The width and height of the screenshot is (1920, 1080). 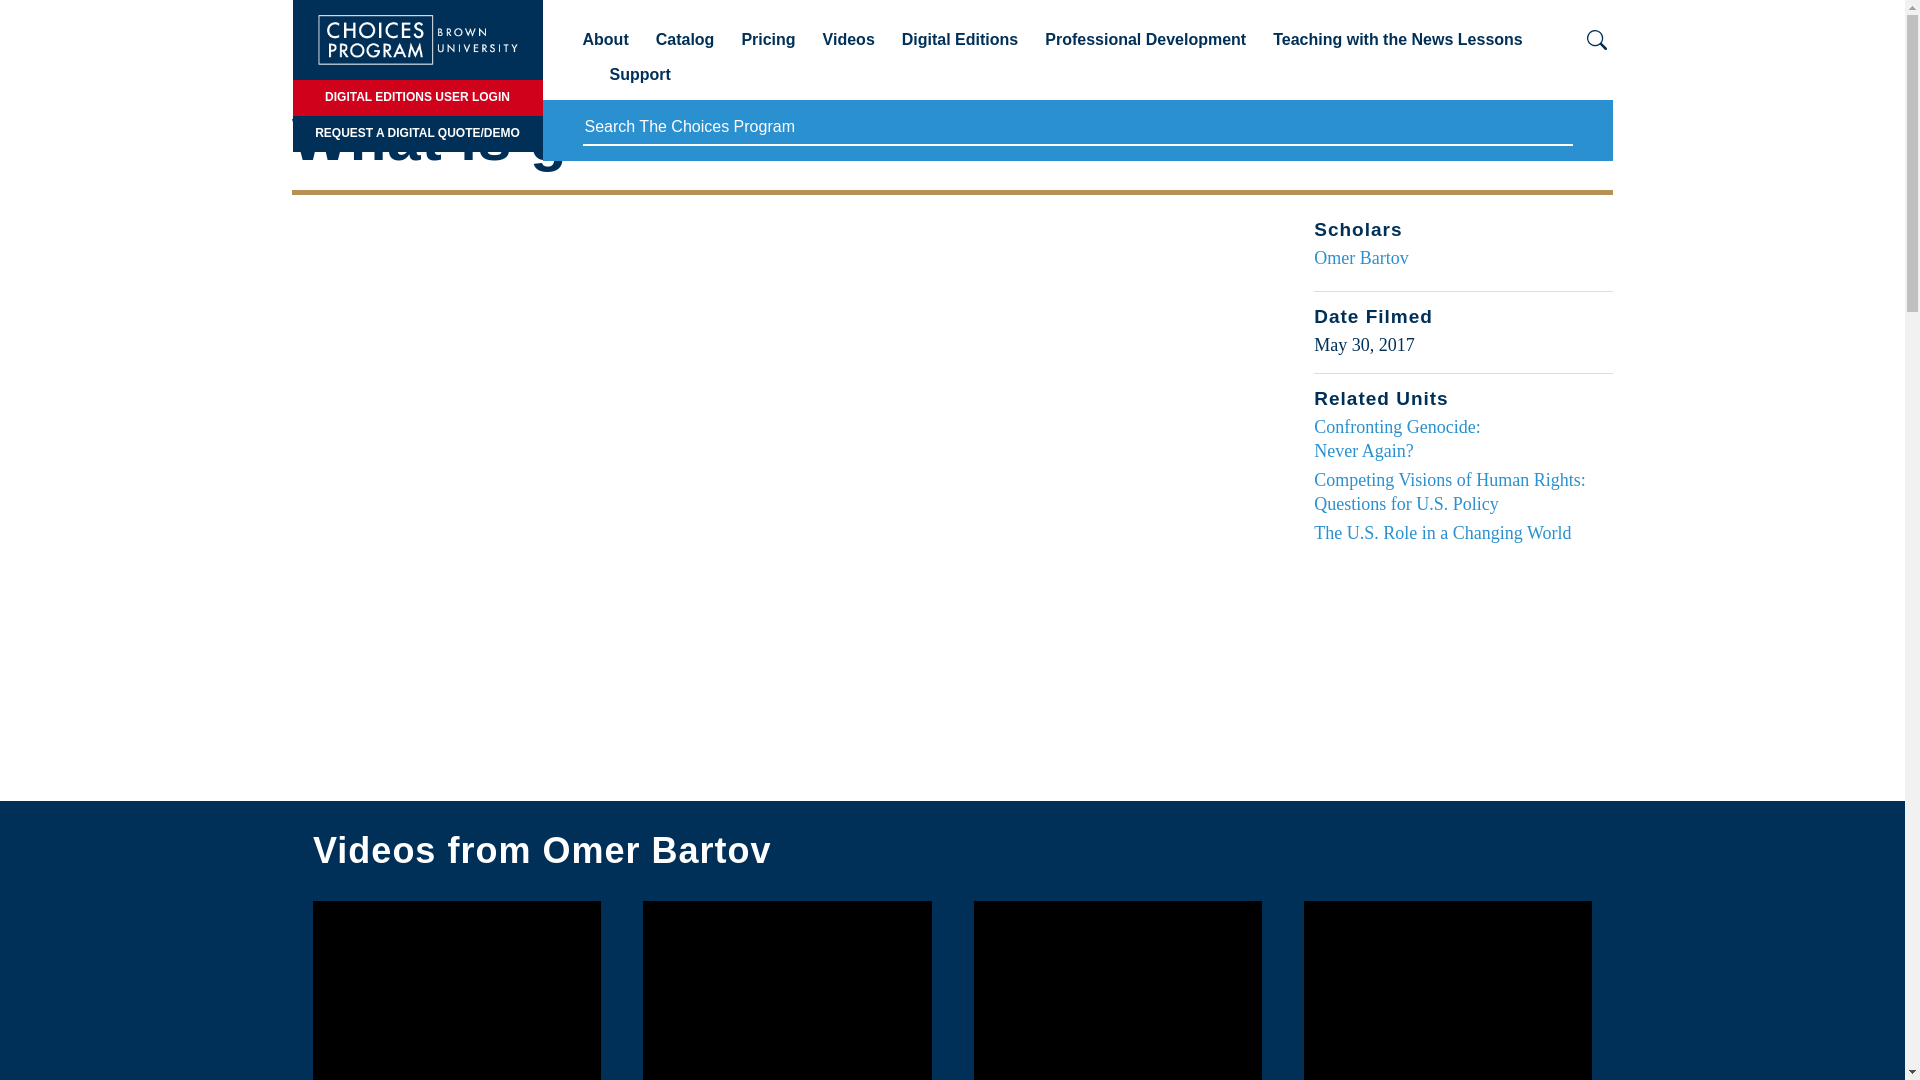 I want to click on Digital Editions, so click(x=960, y=47).